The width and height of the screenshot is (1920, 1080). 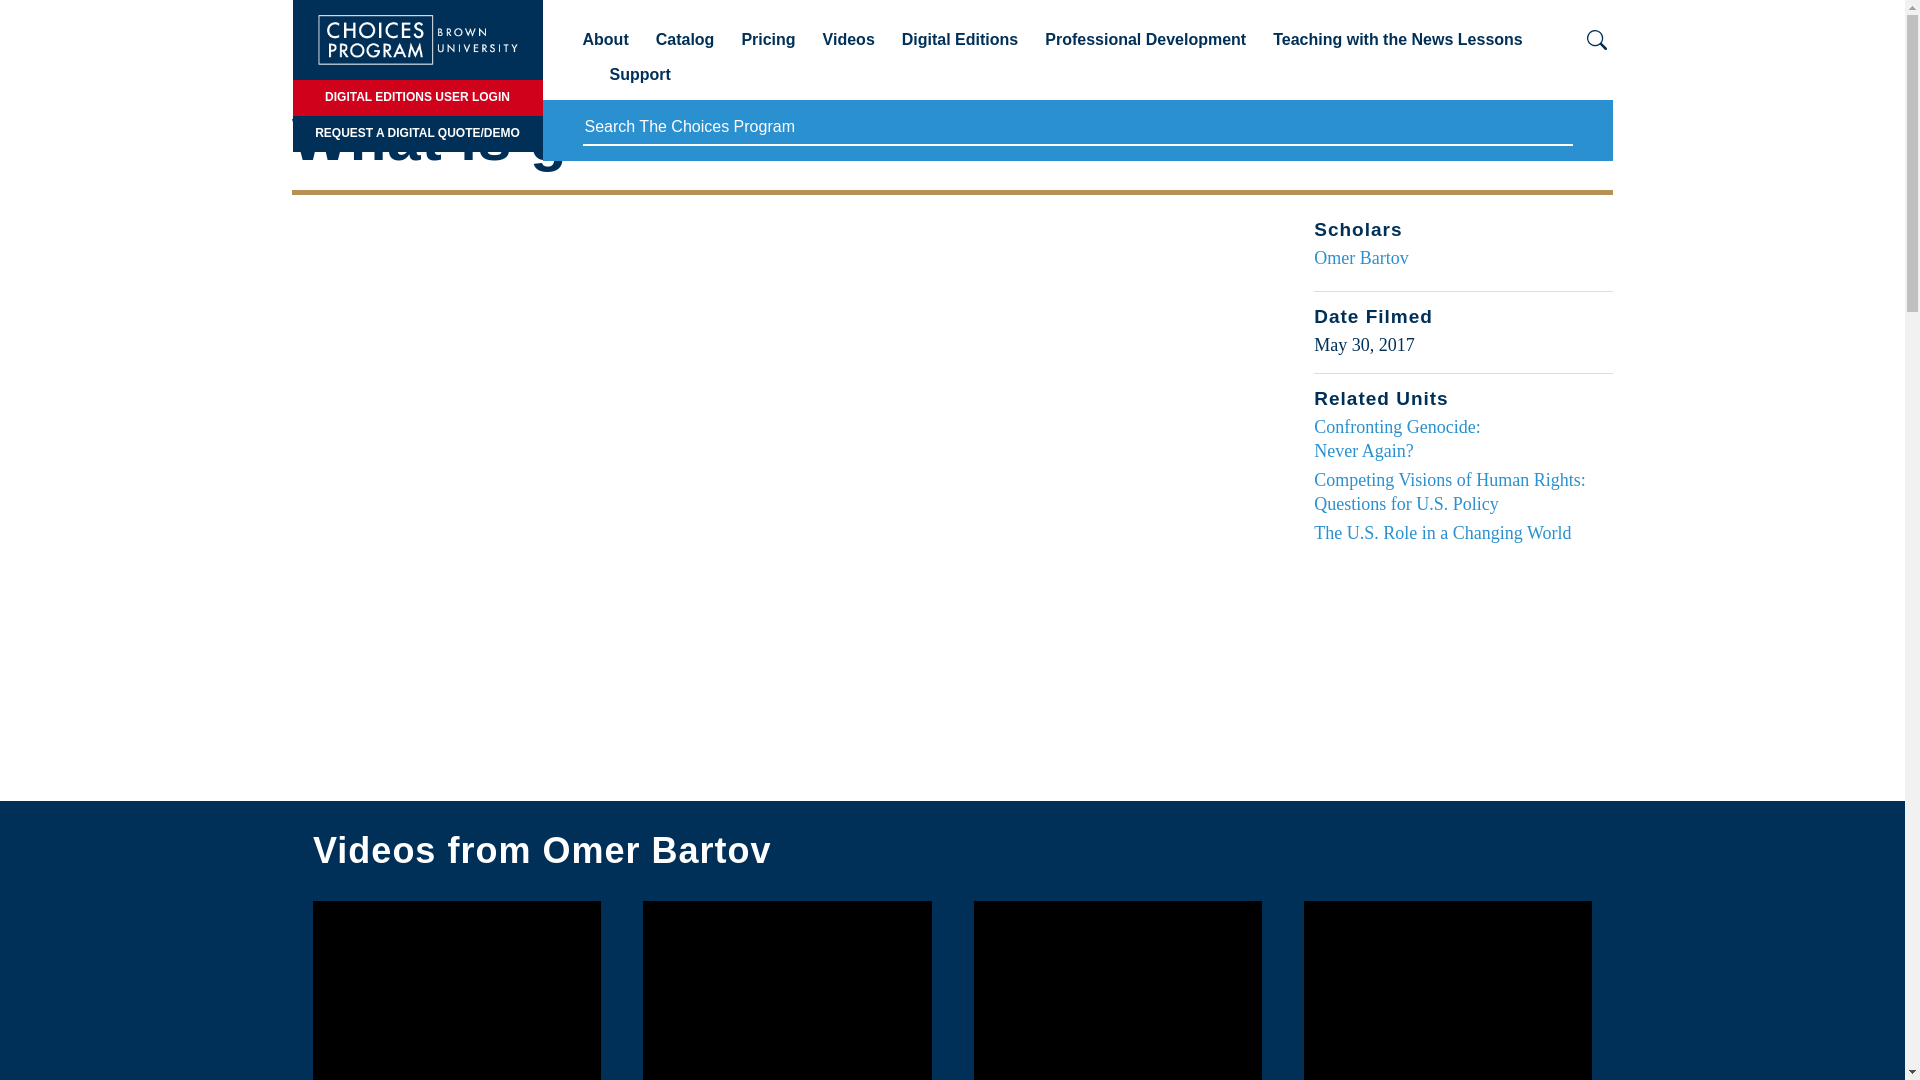 I want to click on Digital Editions, so click(x=960, y=47).